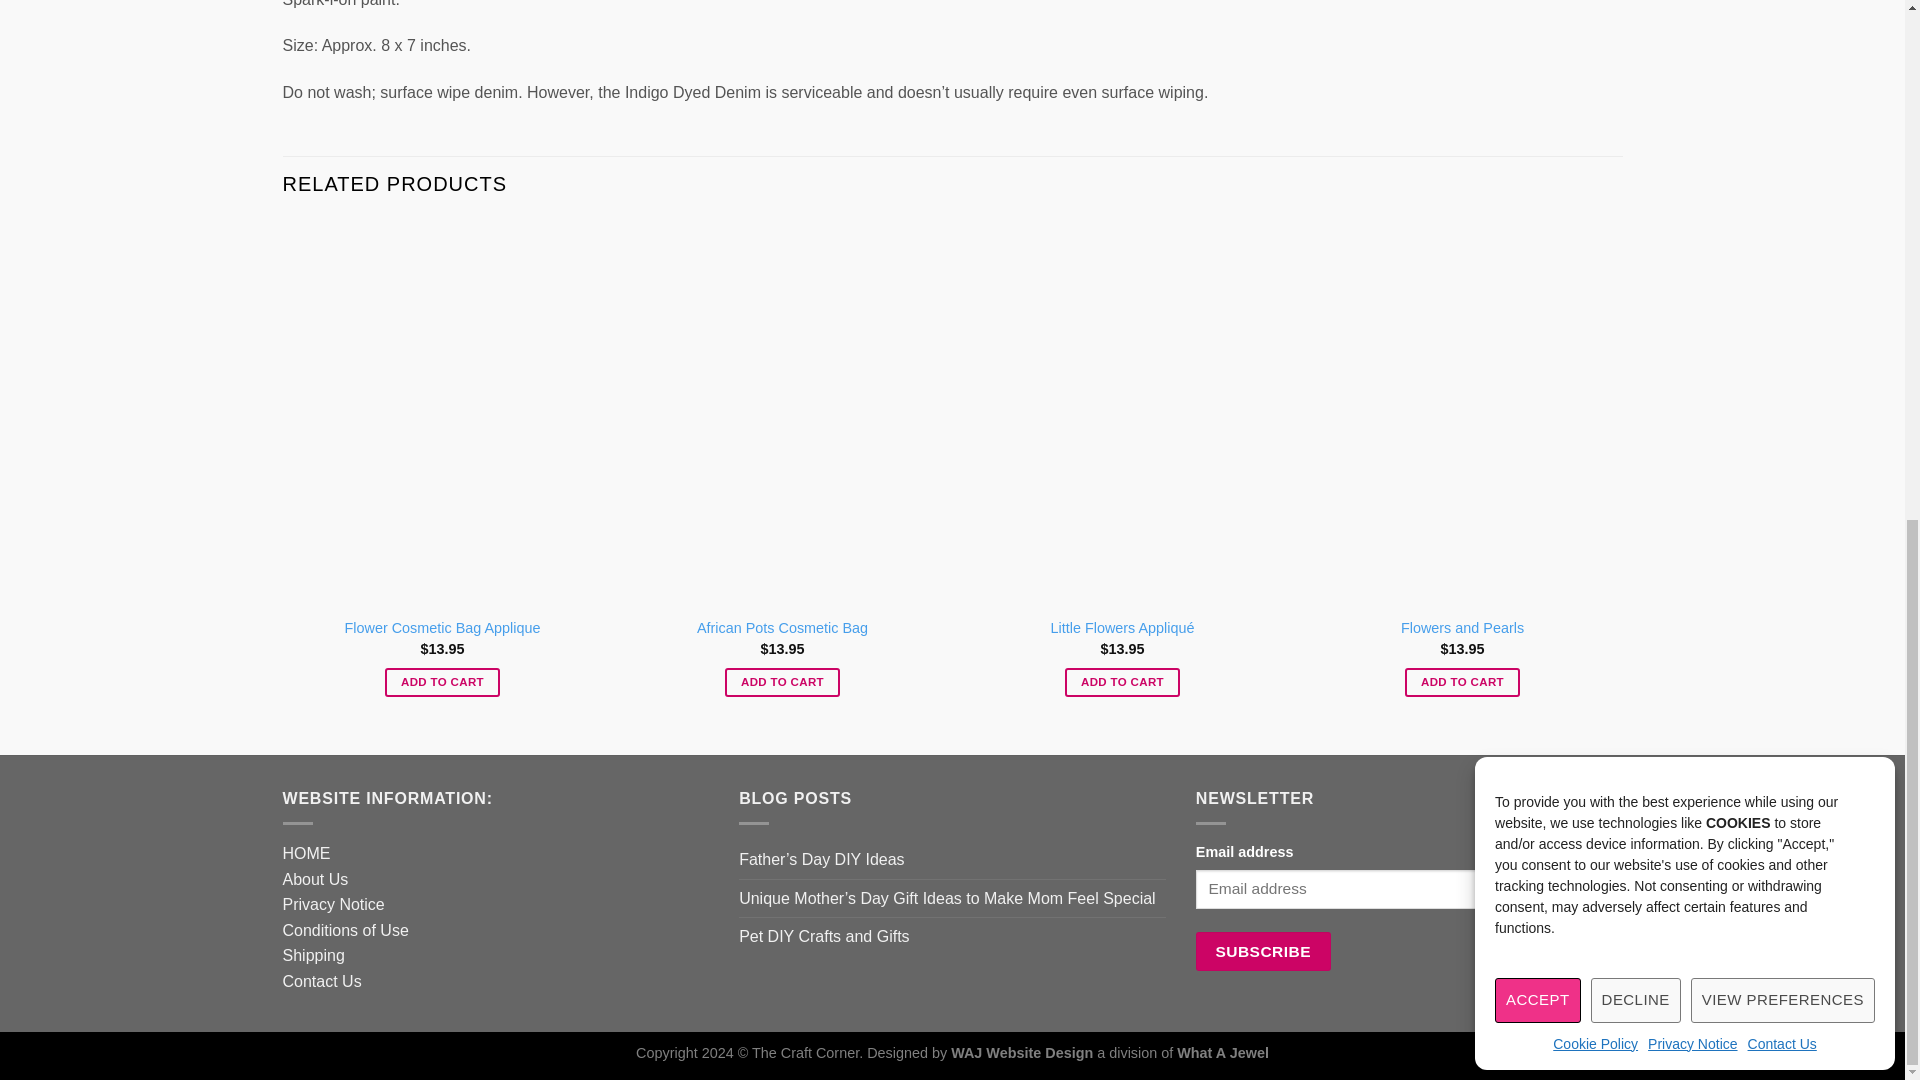 This screenshot has height=1080, width=1920. What do you see at coordinates (1263, 951) in the screenshot?
I see `Subscribe` at bounding box center [1263, 951].